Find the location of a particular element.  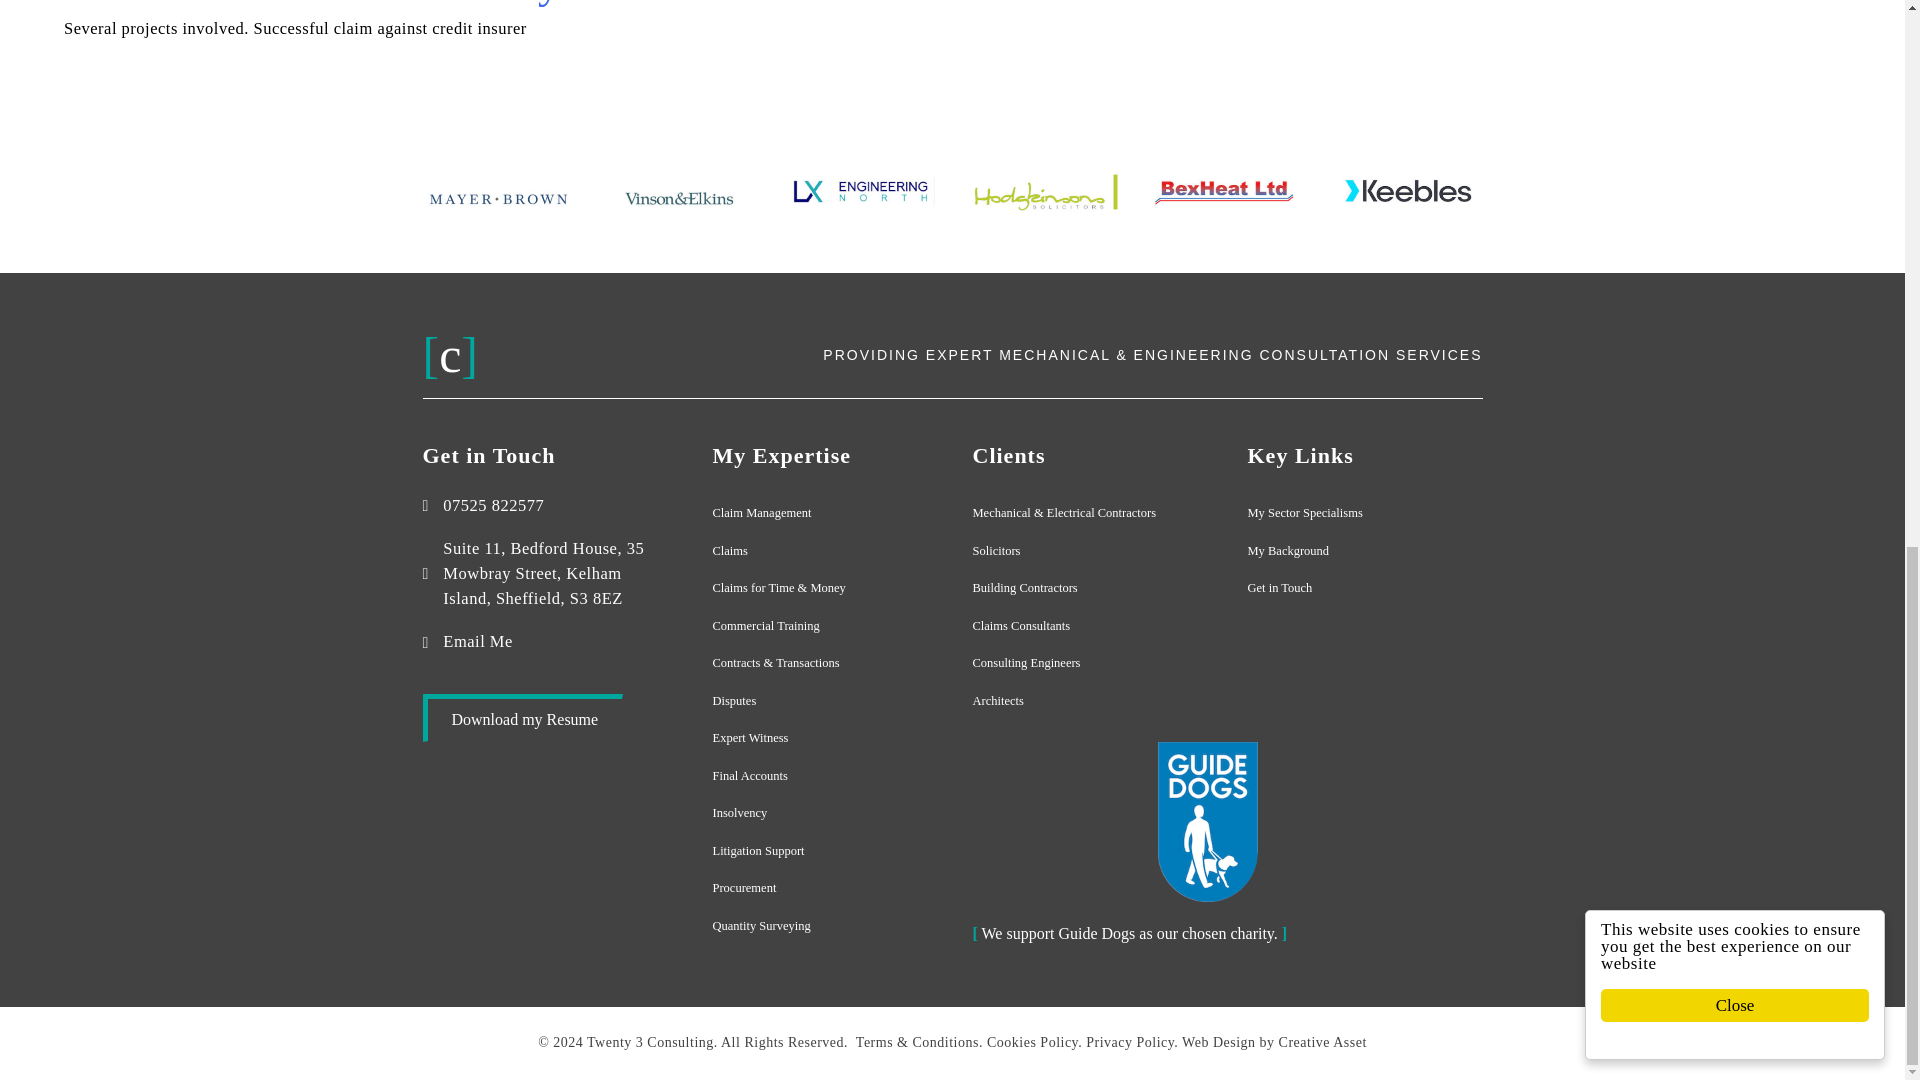

twenty3consulting LX Engineering Logo is located at coordinates (862, 190).